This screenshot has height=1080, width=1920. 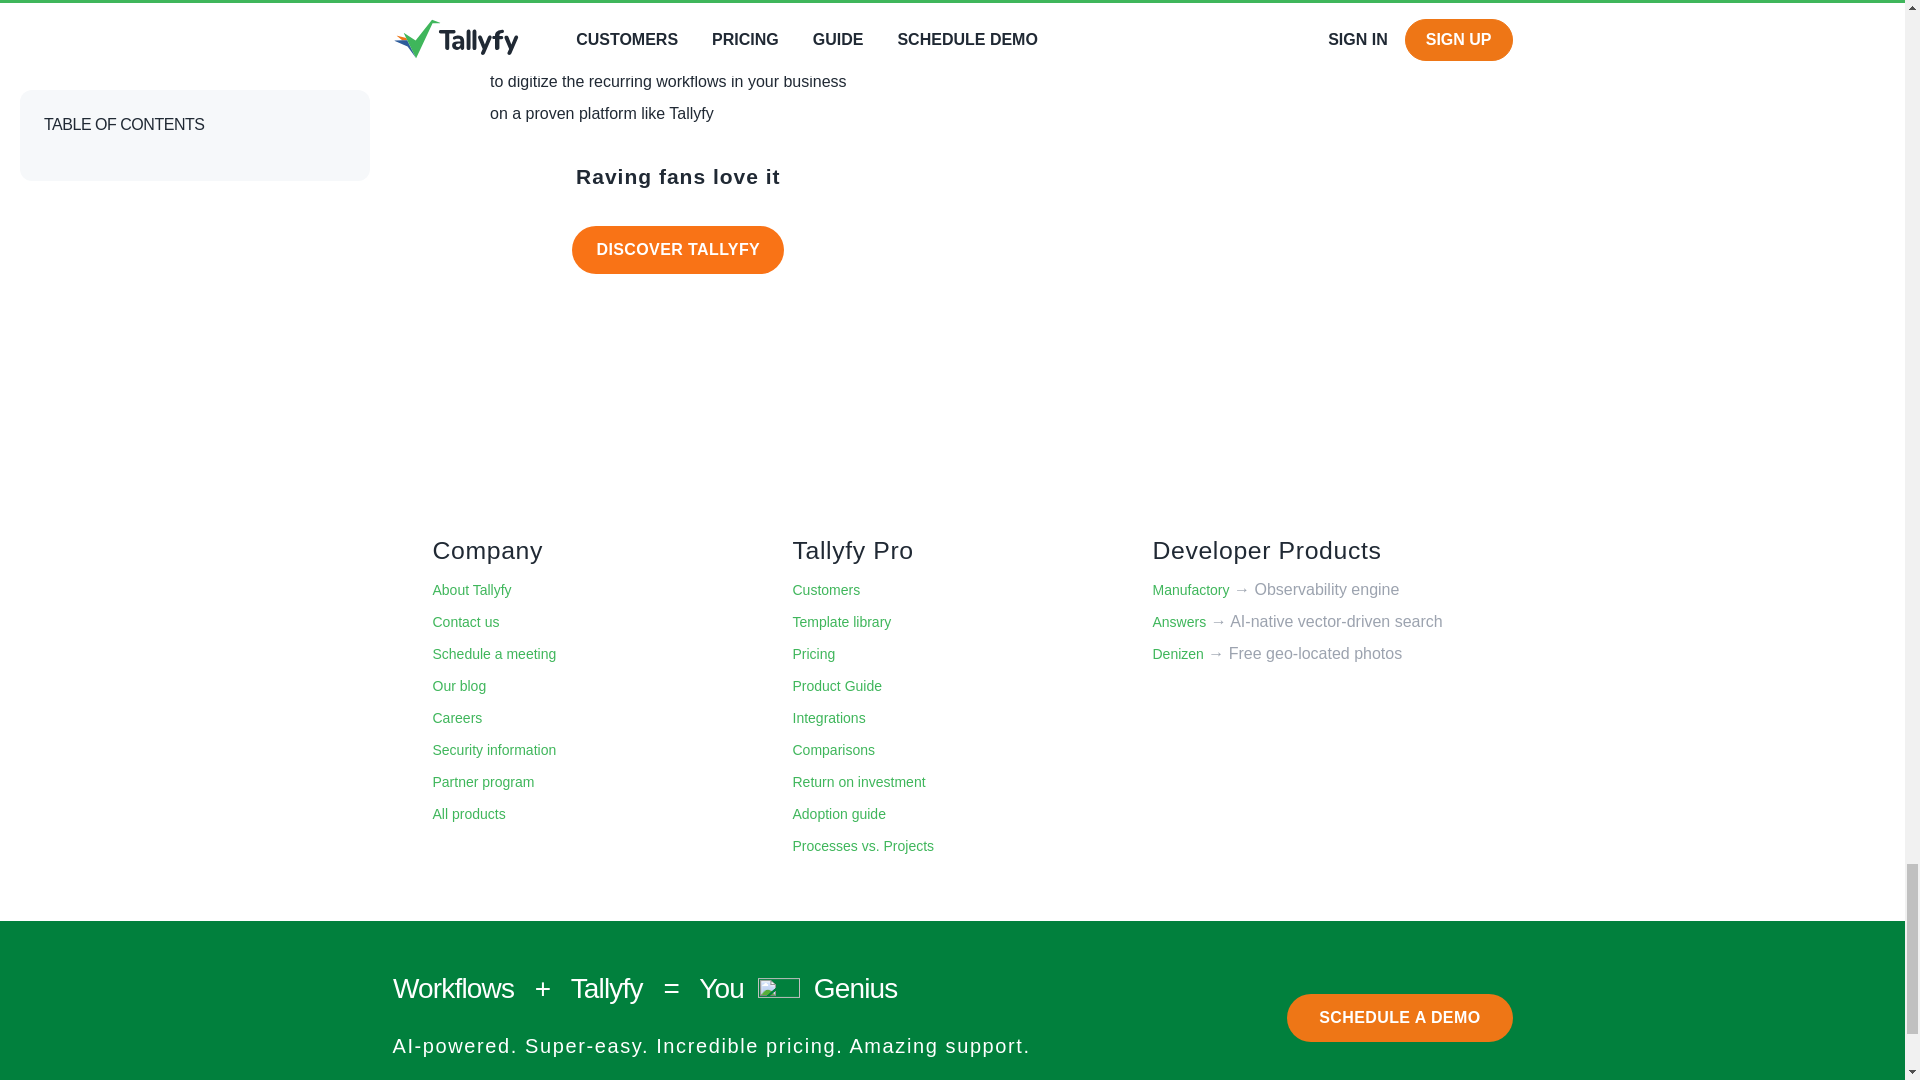 What do you see at coordinates (471, 591) in the screenshot?
I see `About Tallyfy` at bounding box center [471, 591].